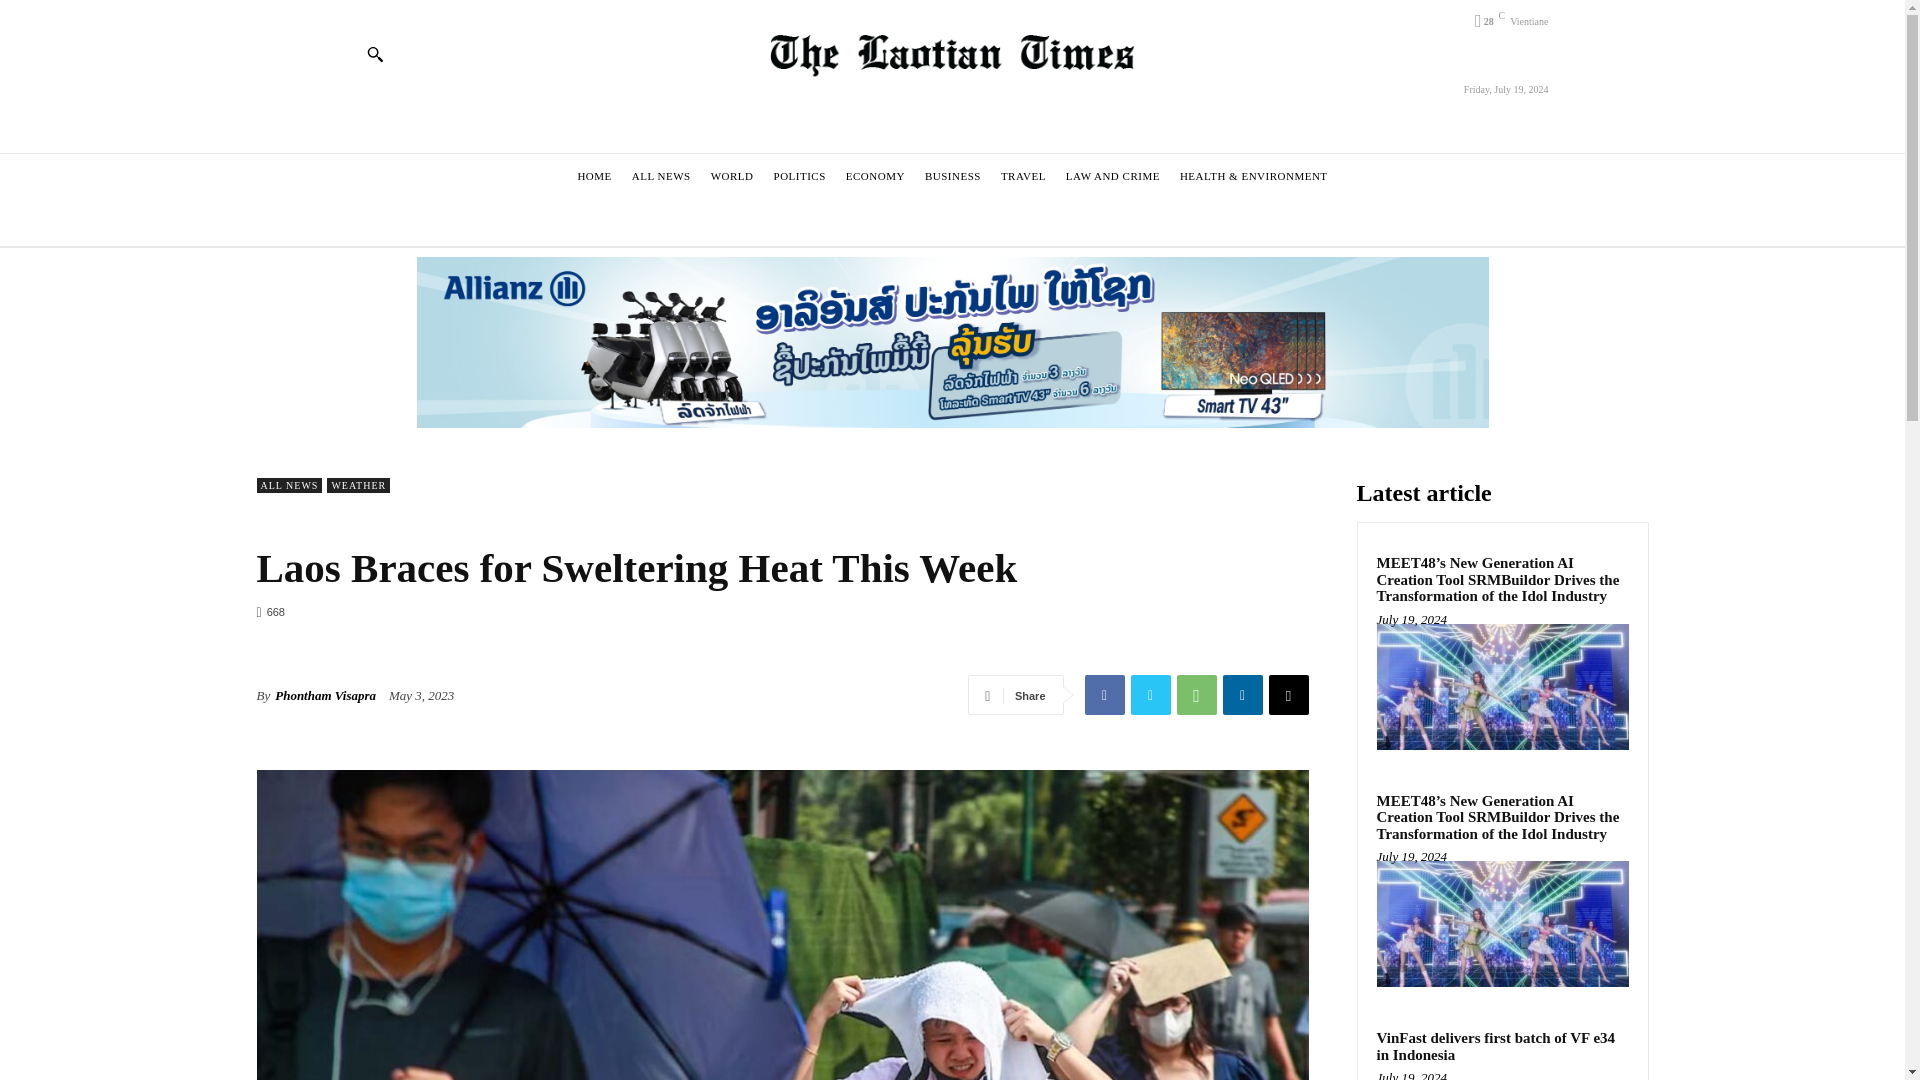  What do you see at coordinates (875, 176) in the screenshot?
I see `ECONOMY` at bounding box center [875, 176].